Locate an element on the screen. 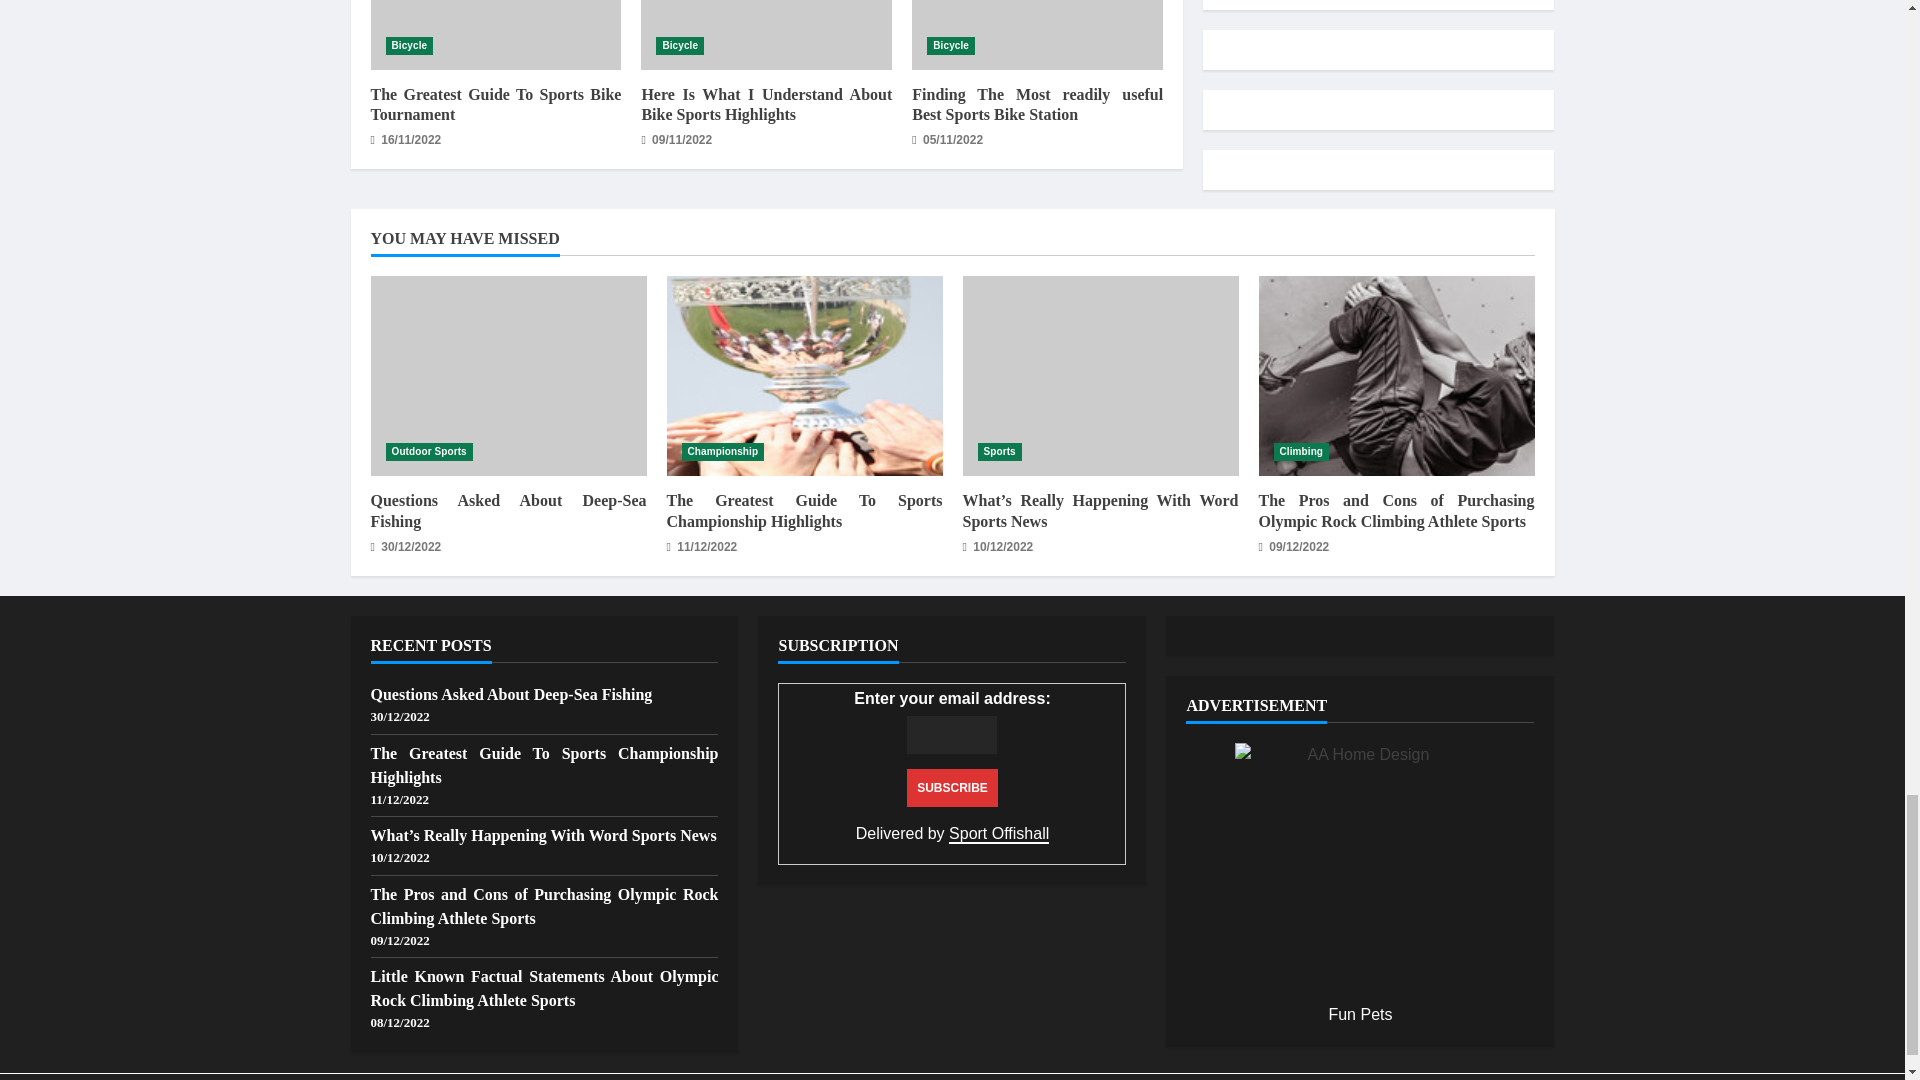 This screenshot has height=1080, width=1920. Bicycle is located at coordinates (680, 46).